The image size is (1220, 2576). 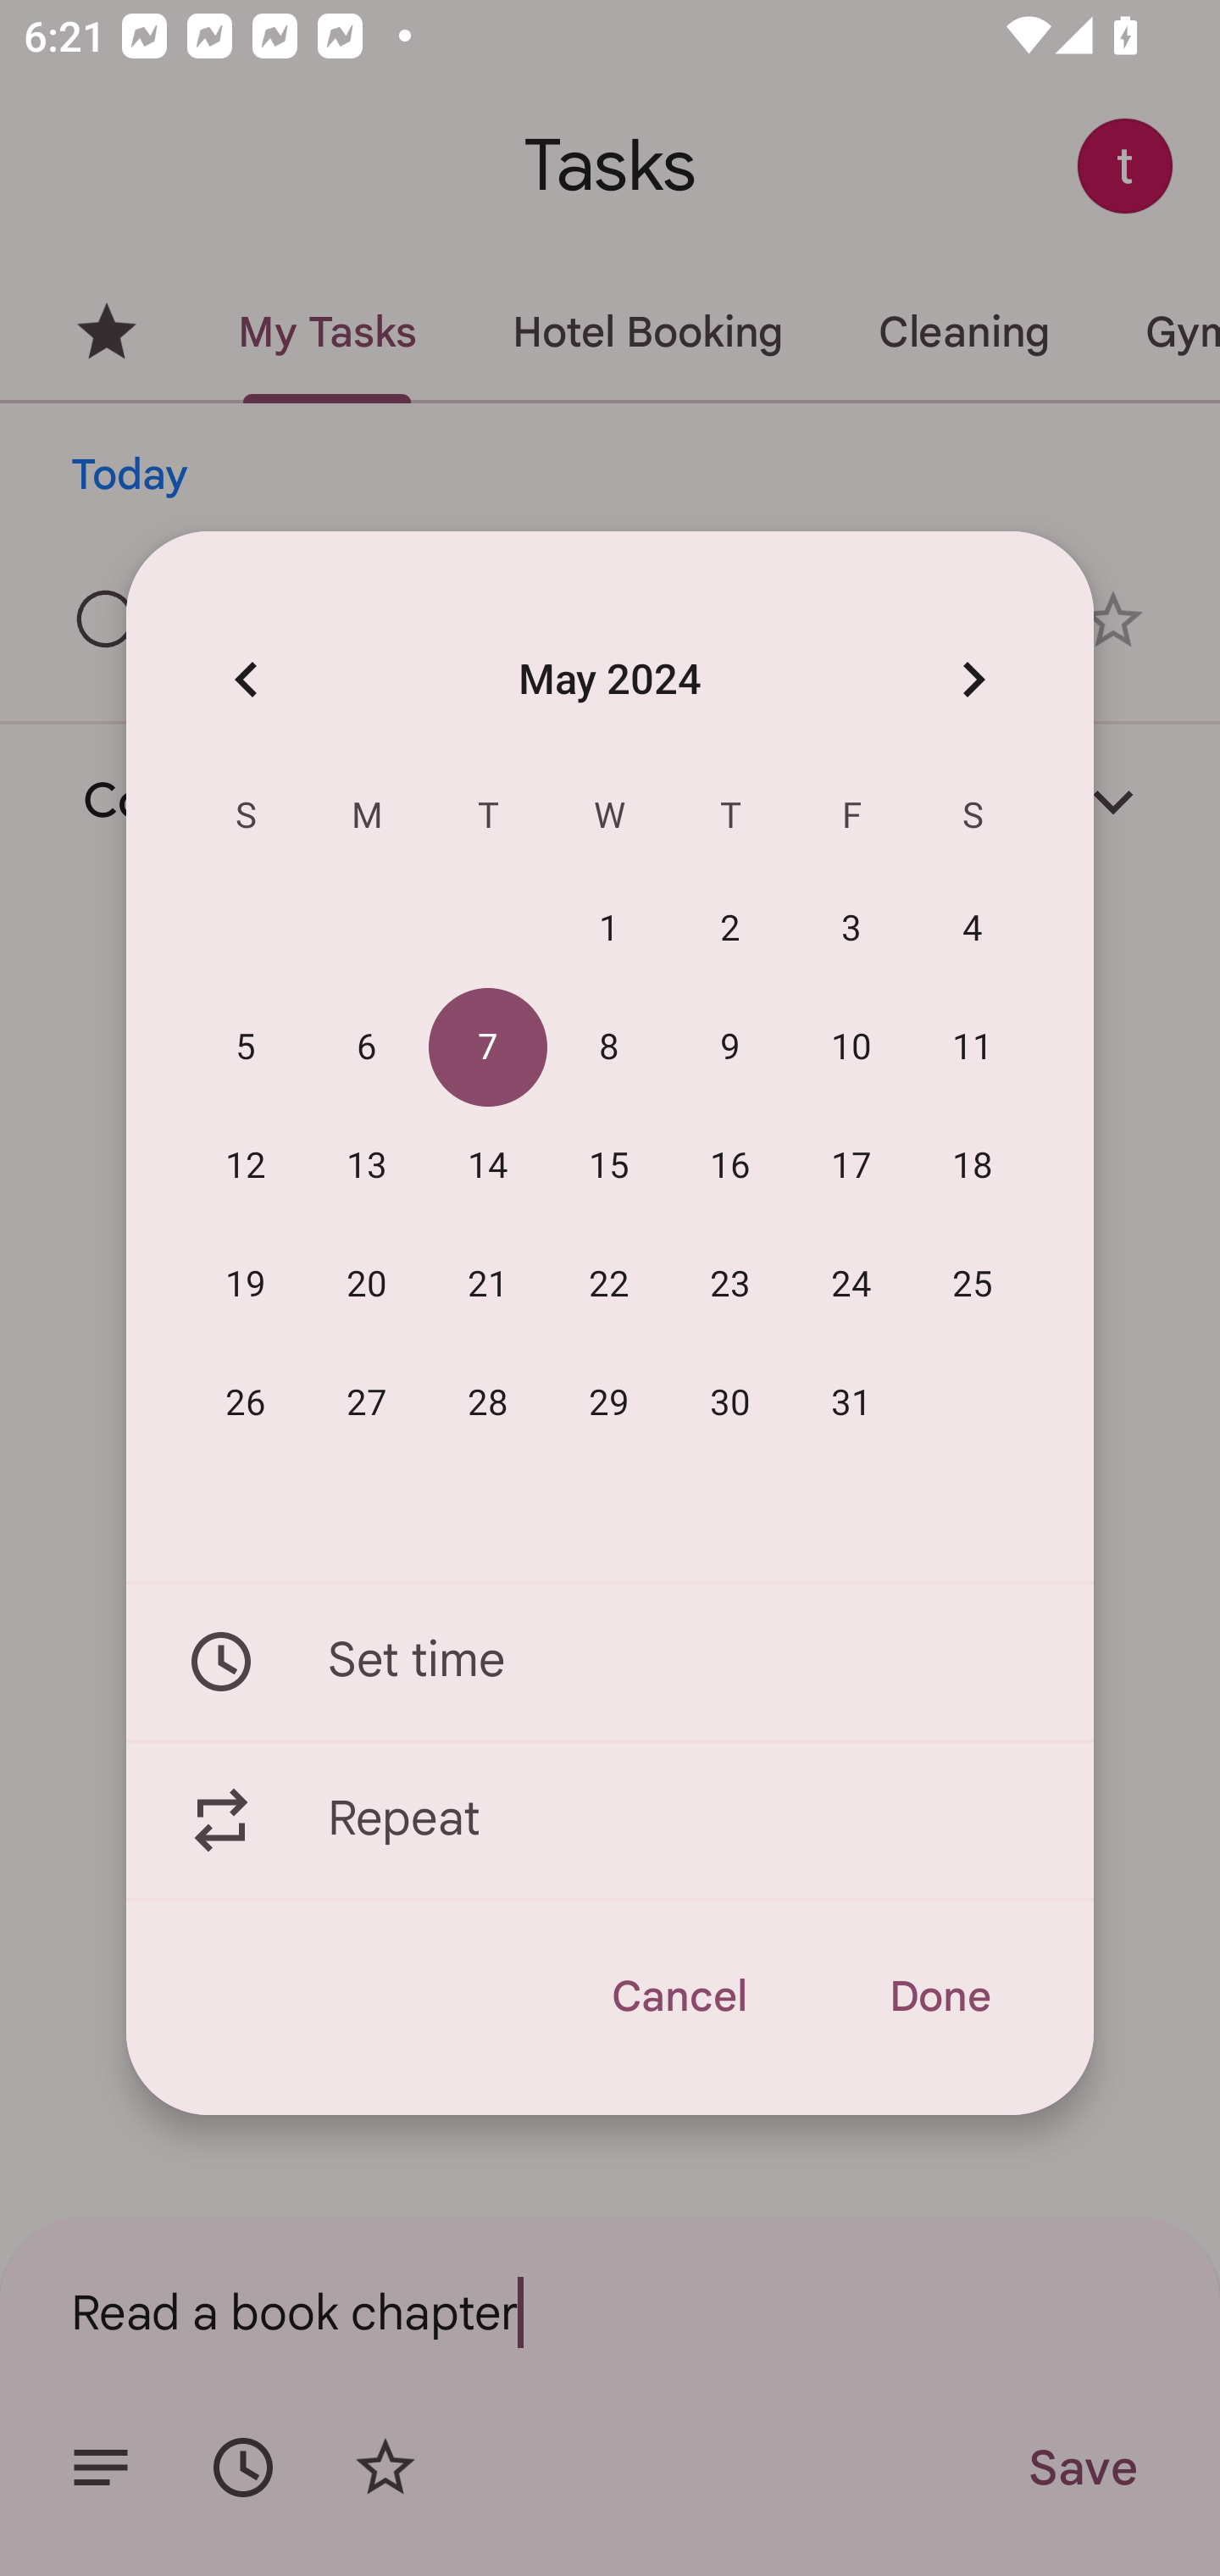 What do you see at coordinates (488, 1167) in the screenshot?
I see `14 14 May 2024` at bounding box center [488, 1167].